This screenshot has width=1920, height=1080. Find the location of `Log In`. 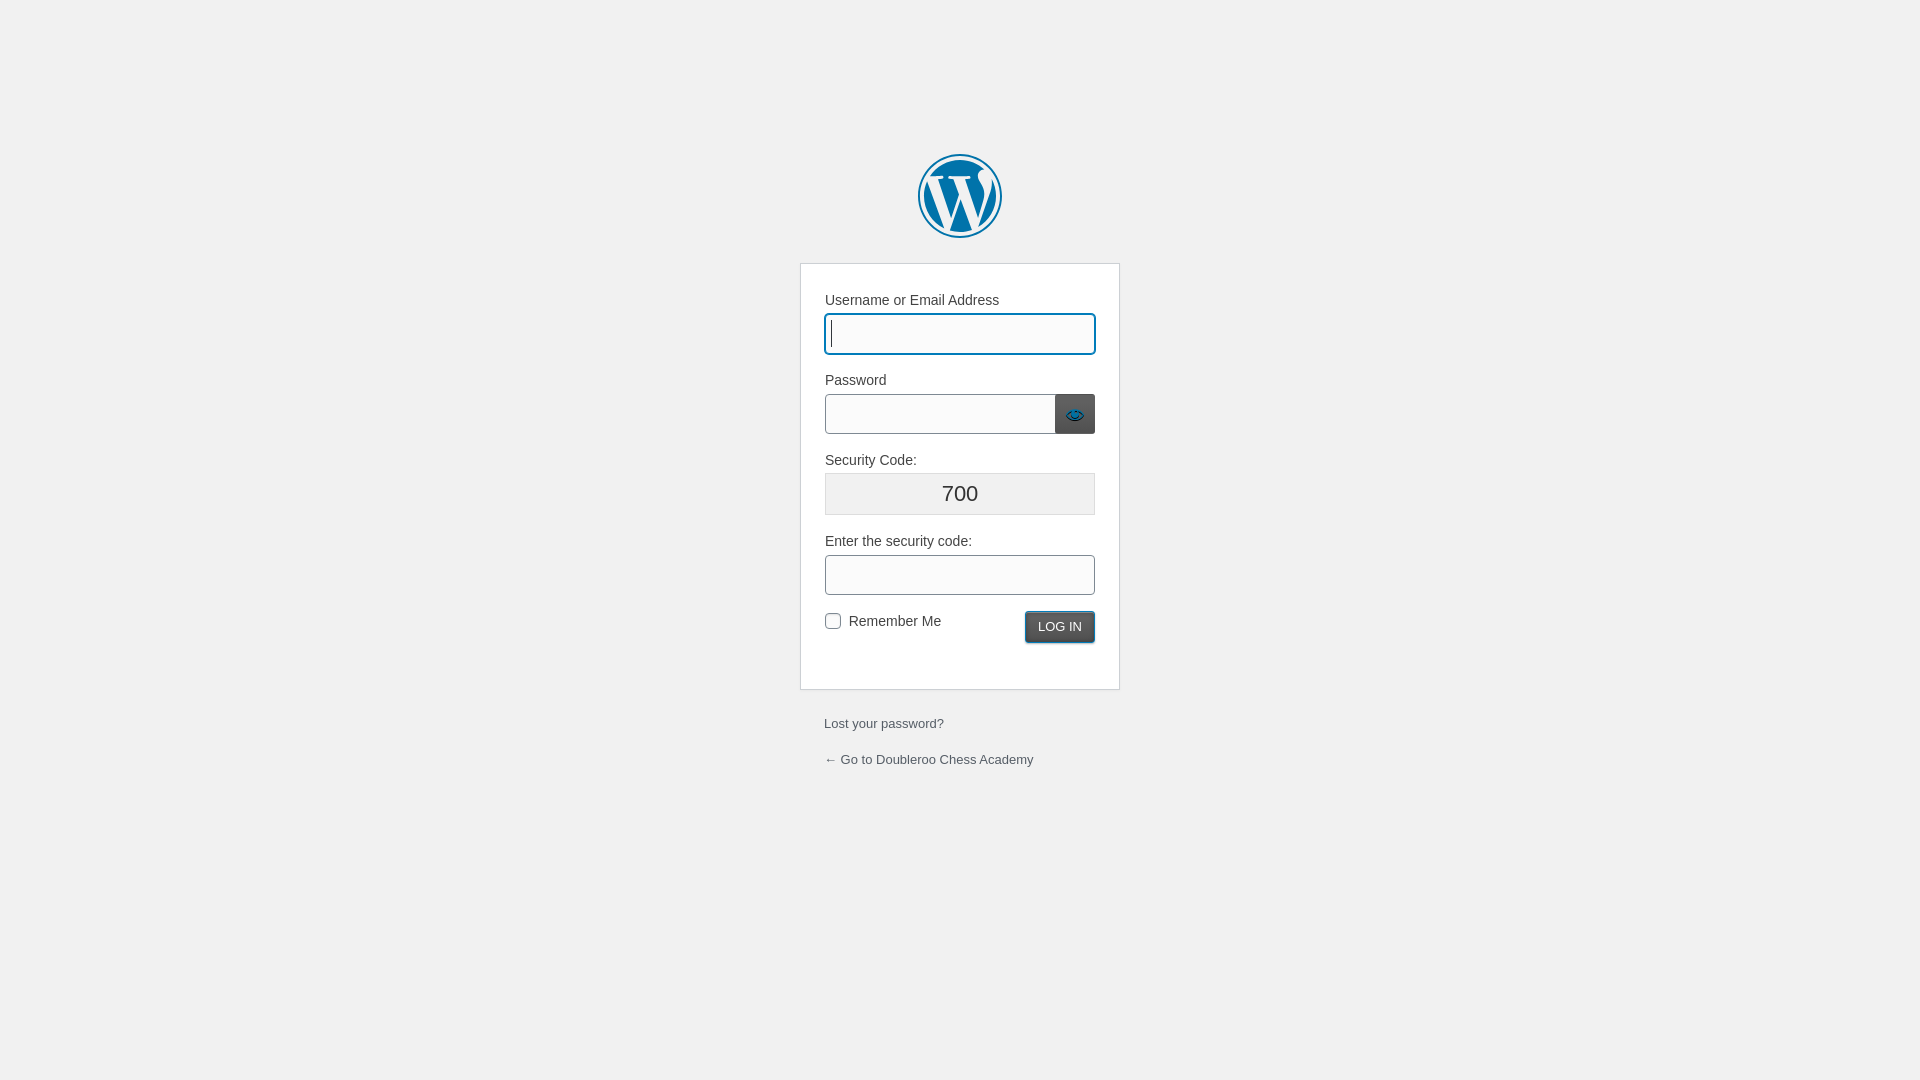

Log In is located at coordinates (1060, 627).